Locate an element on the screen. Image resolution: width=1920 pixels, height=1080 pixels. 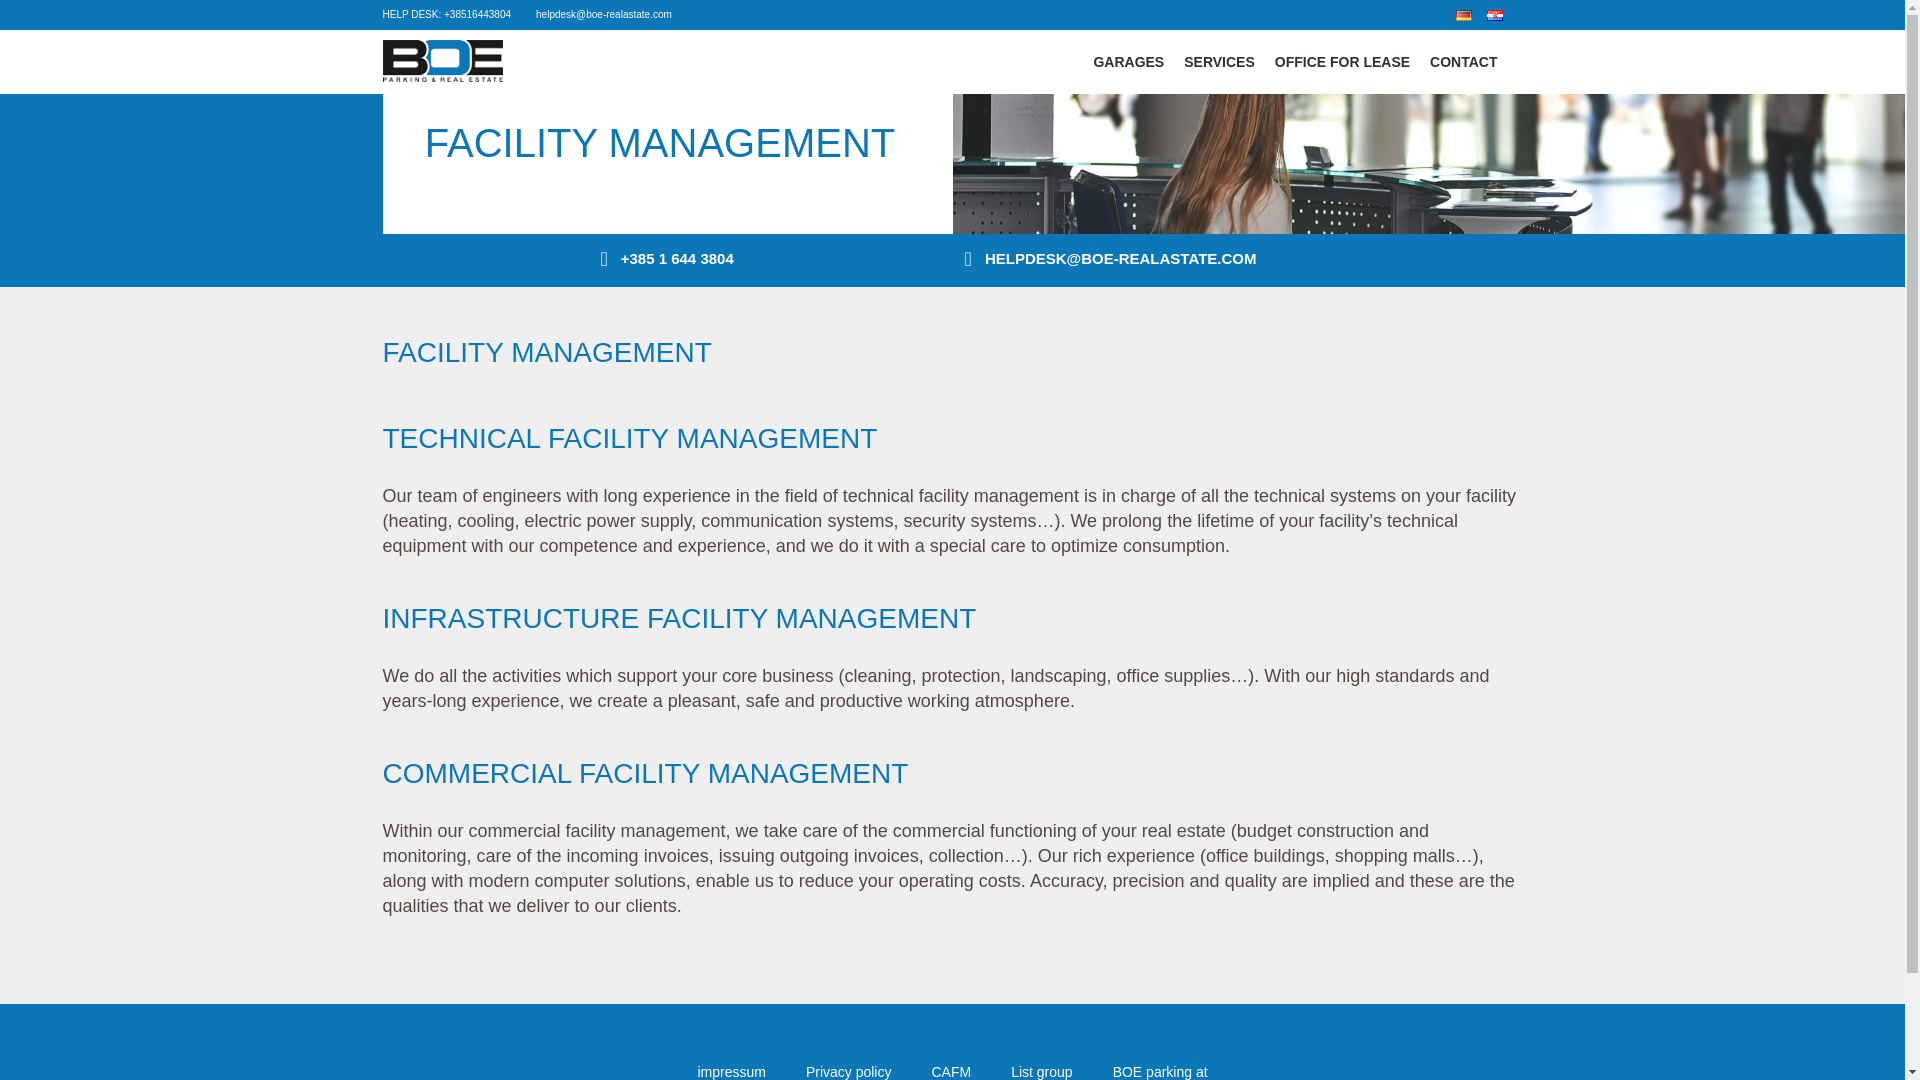
GARAGES is located at coordinates (1128, 62).